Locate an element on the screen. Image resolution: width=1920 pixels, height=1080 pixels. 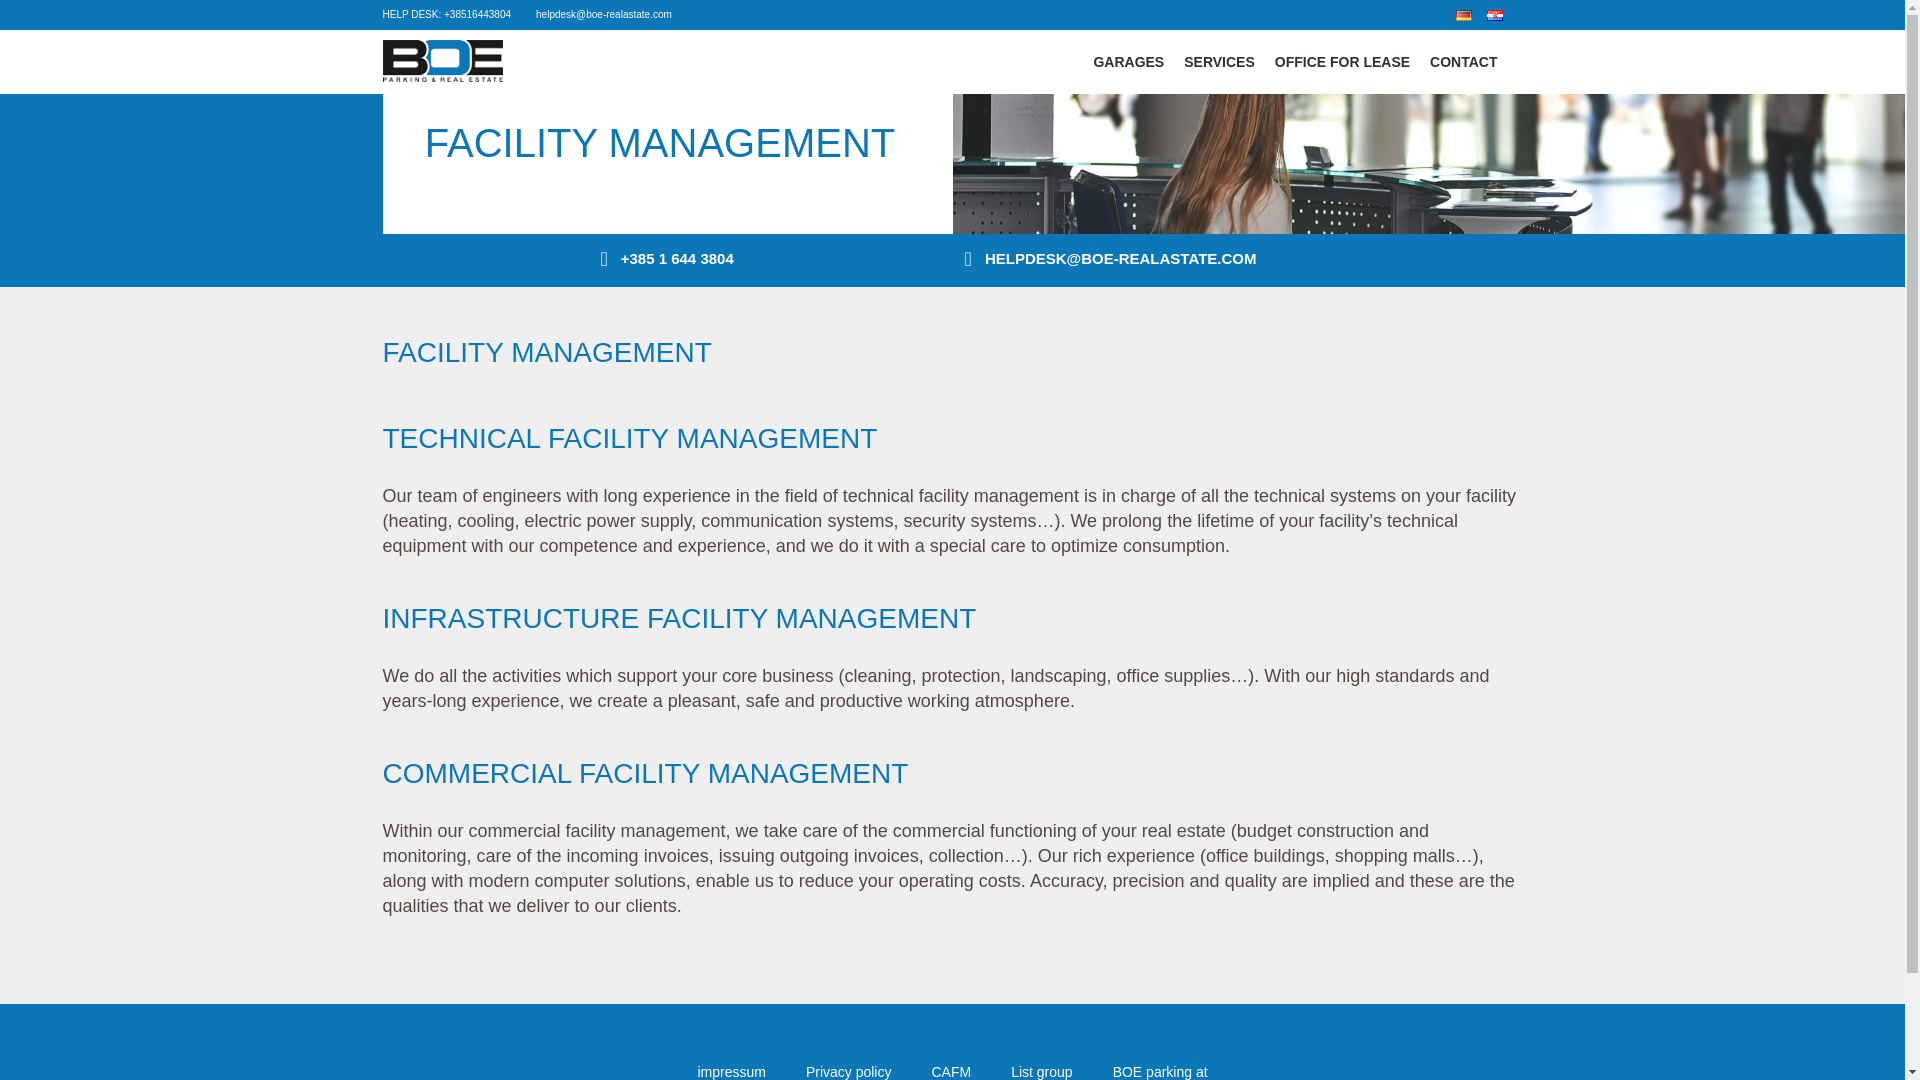
GARAGES is located at coordinates (1128, 62).